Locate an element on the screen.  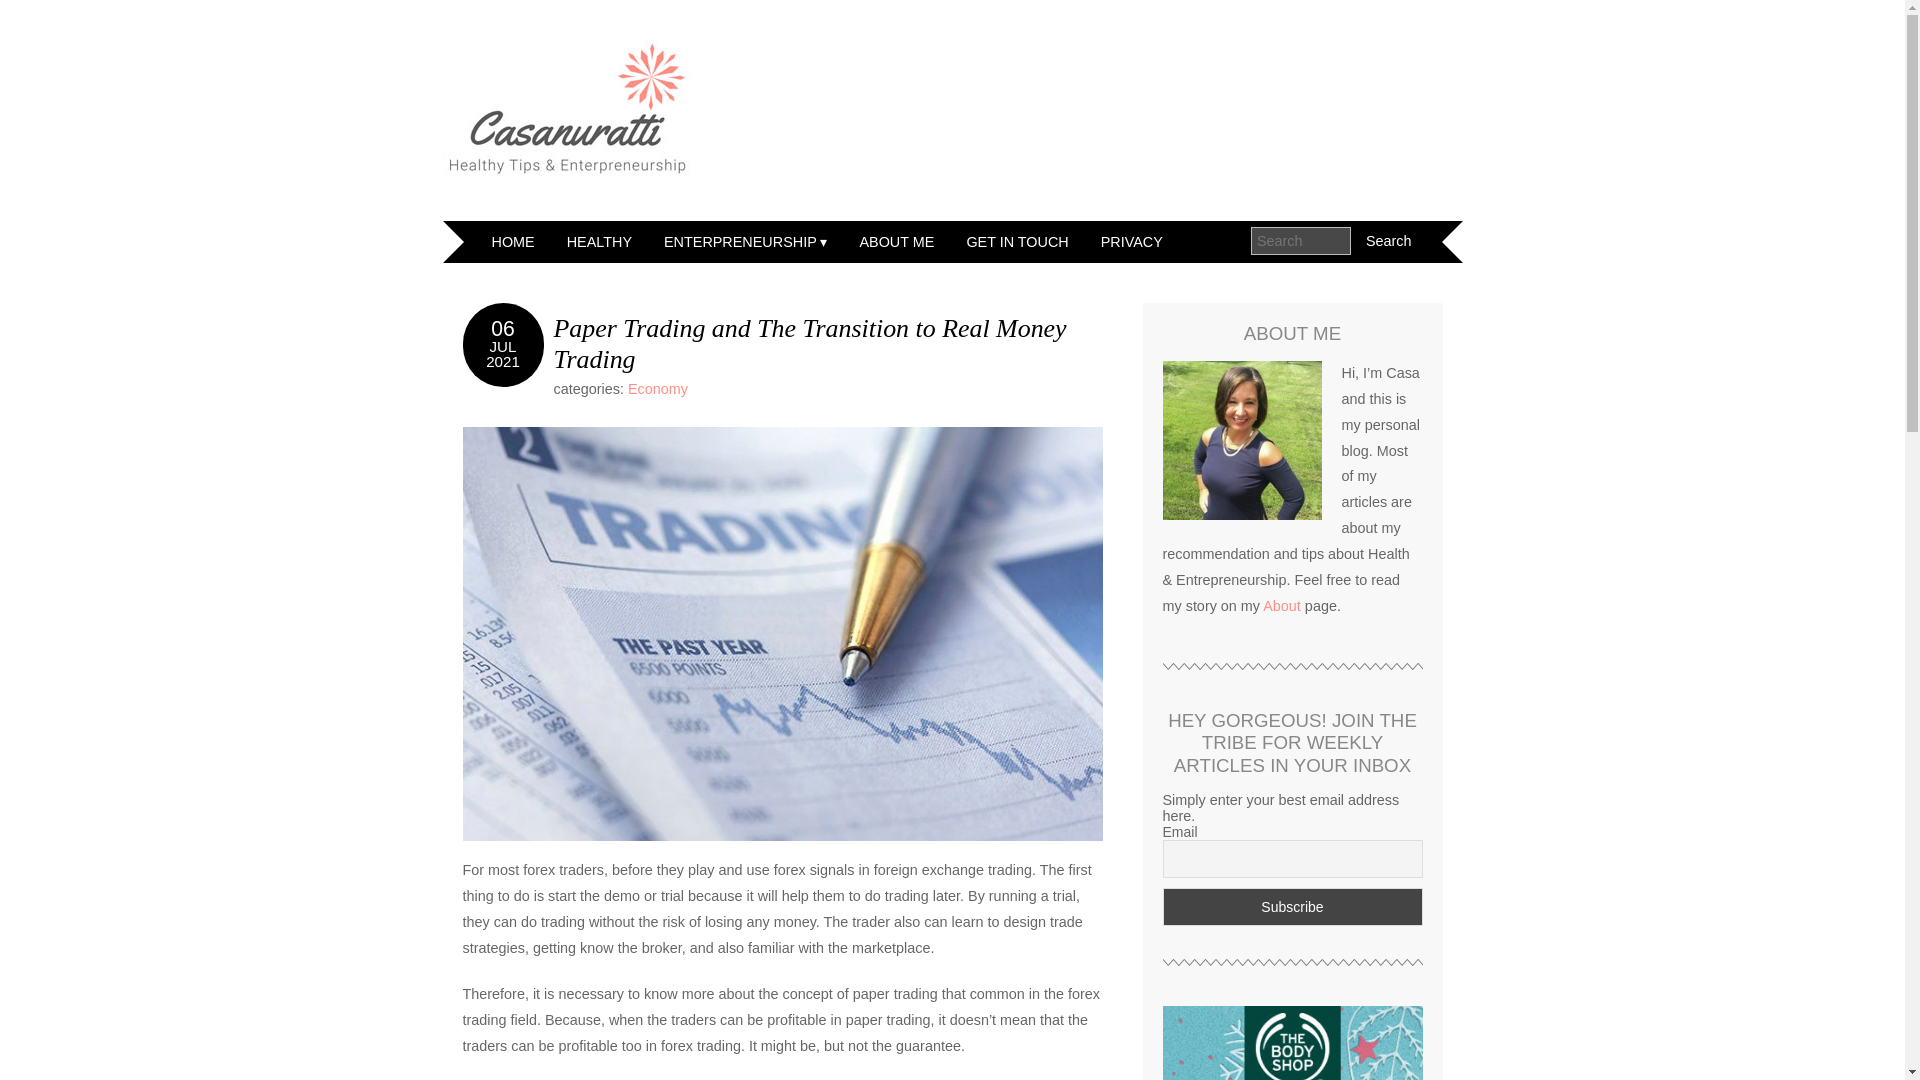
Casanuratti is located at coordinates (567, 108).